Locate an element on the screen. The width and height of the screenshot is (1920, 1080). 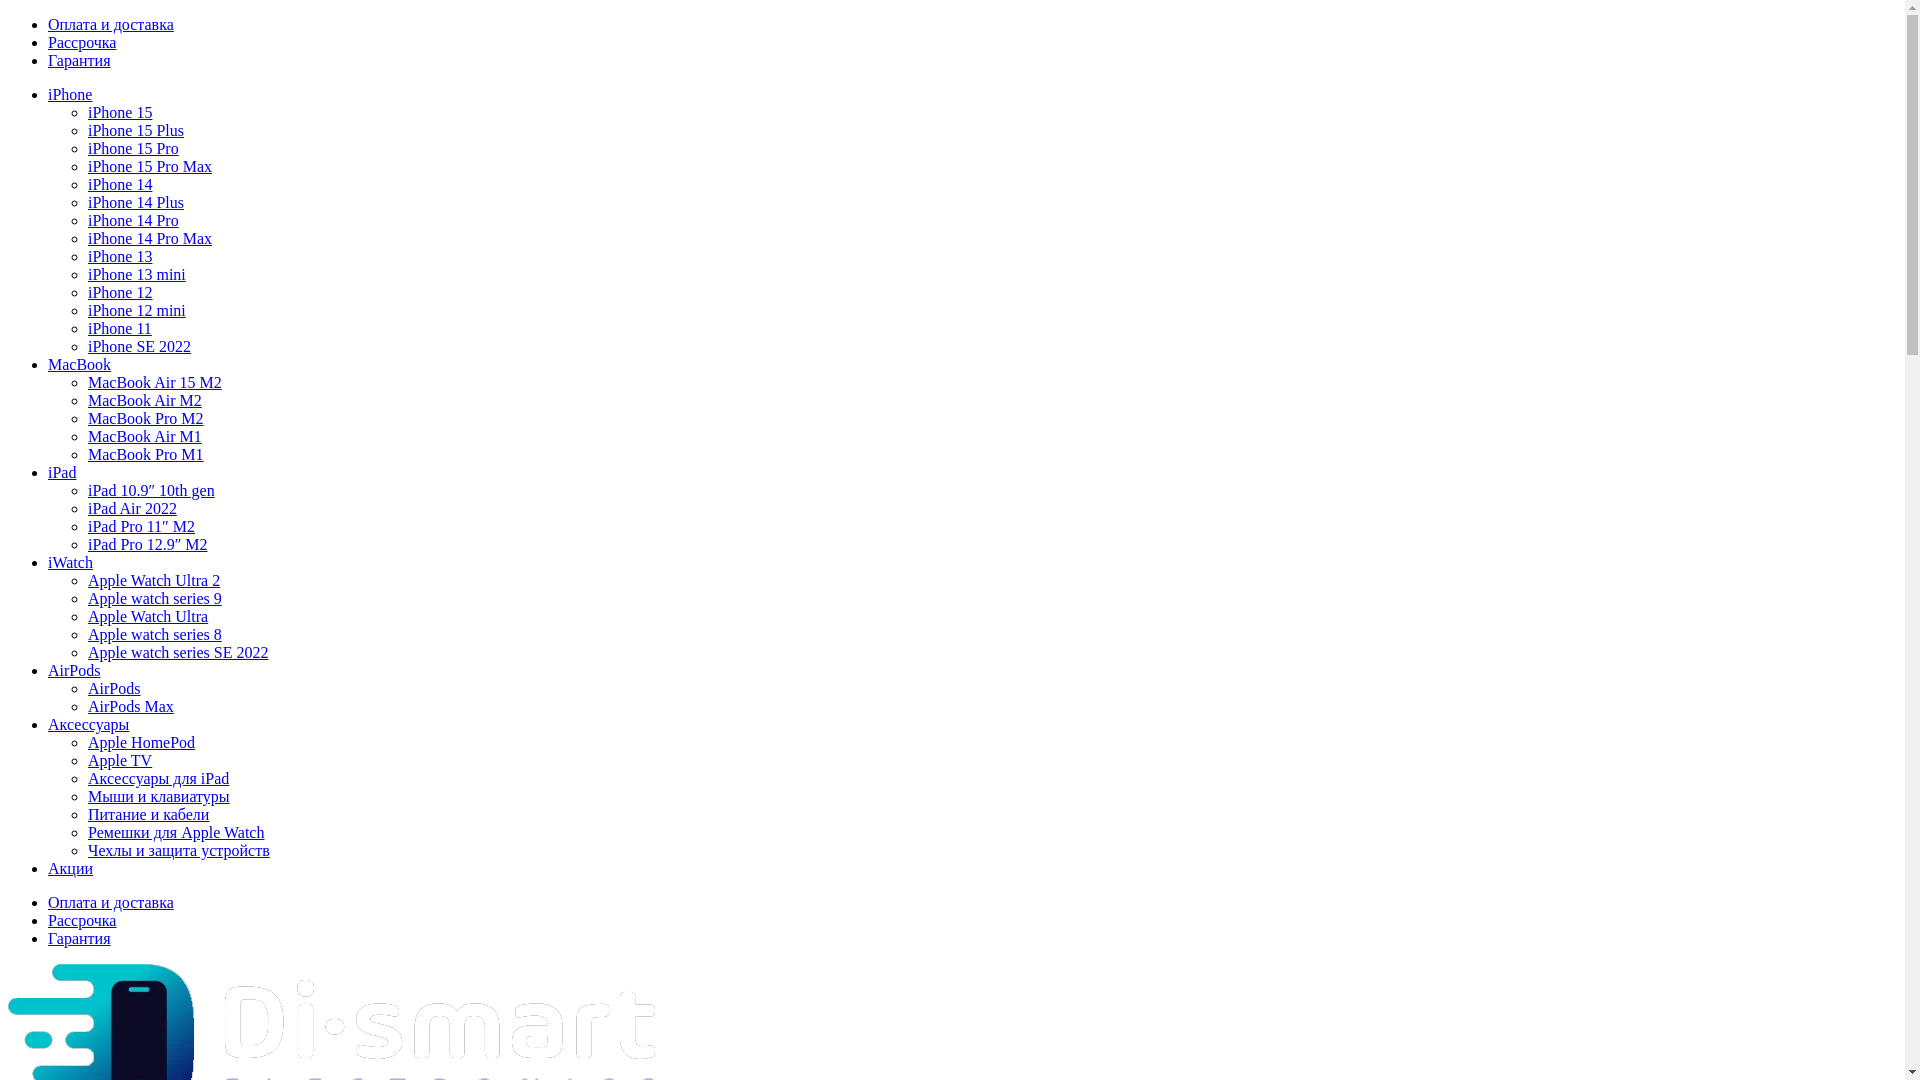
MacBook Pro M2 is located at coordinates (146, 418).